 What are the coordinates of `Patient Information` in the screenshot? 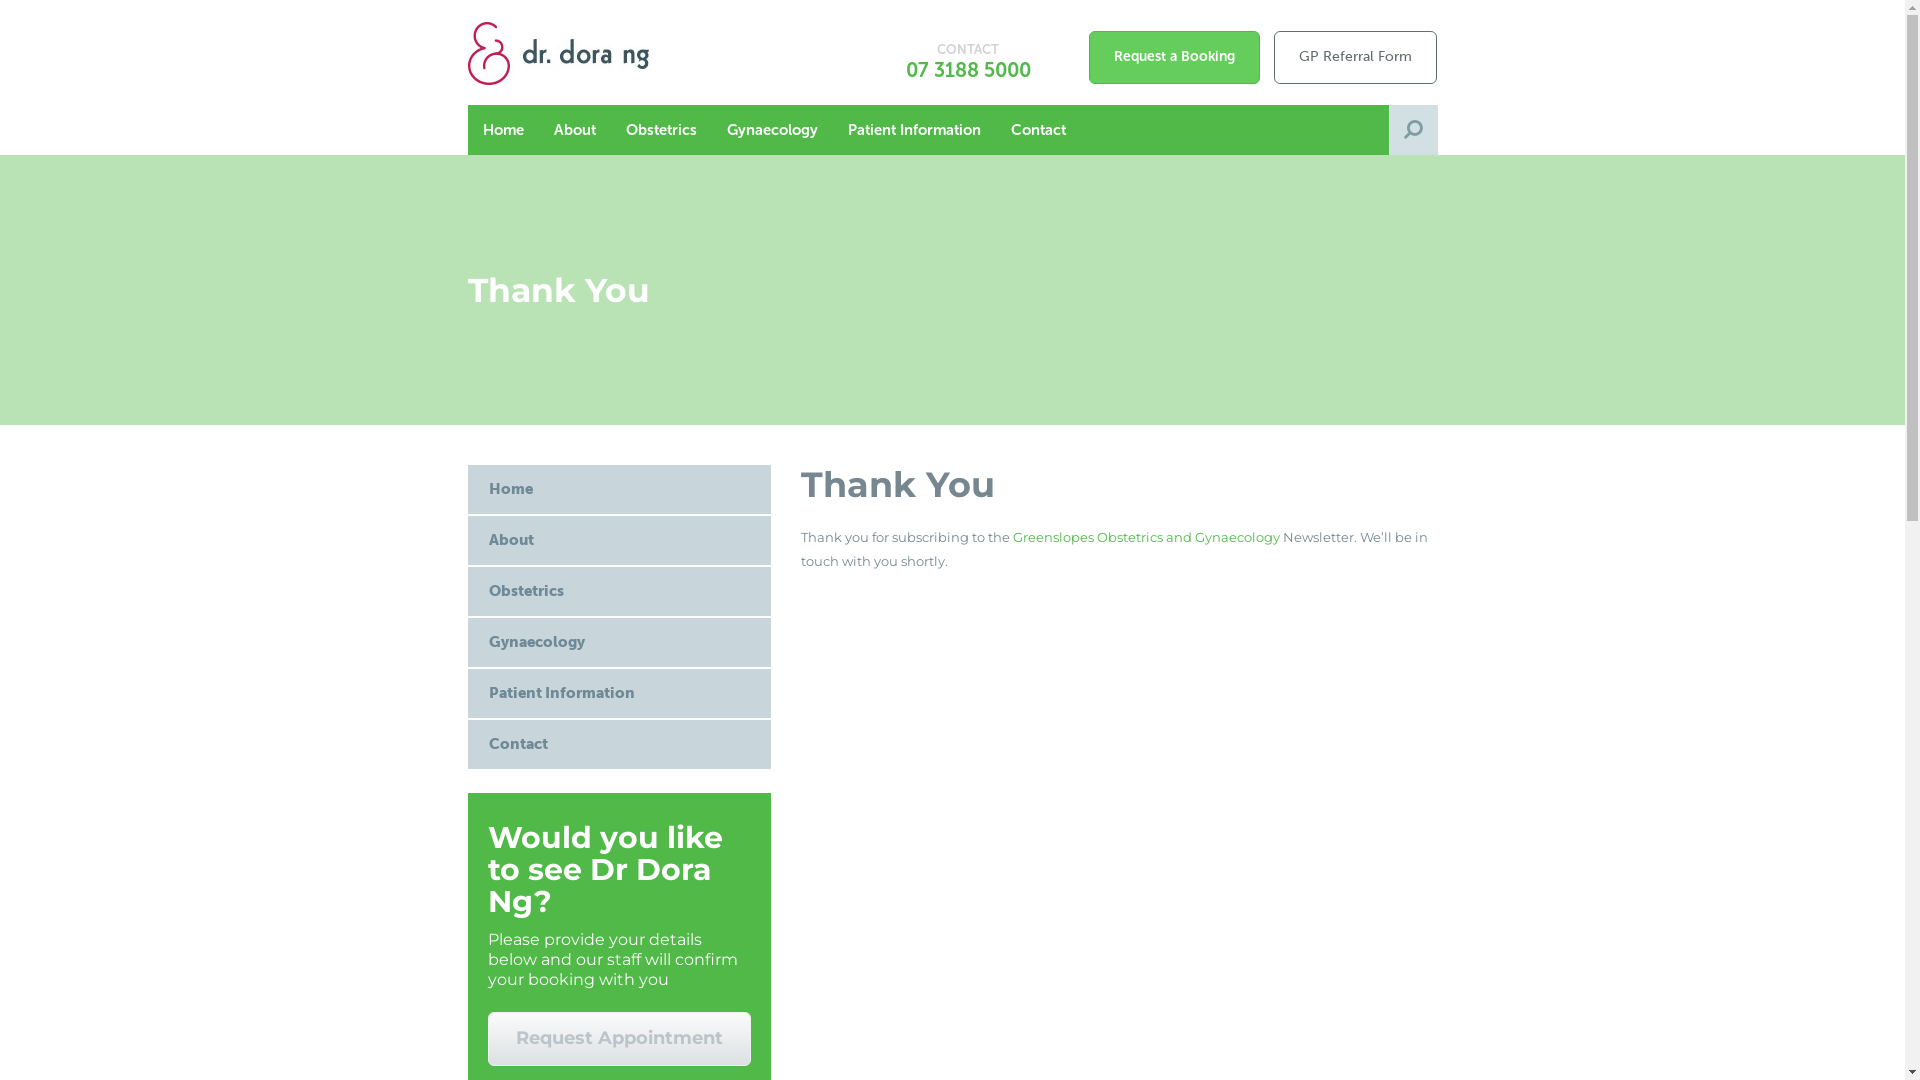 It's located at (913, 130).